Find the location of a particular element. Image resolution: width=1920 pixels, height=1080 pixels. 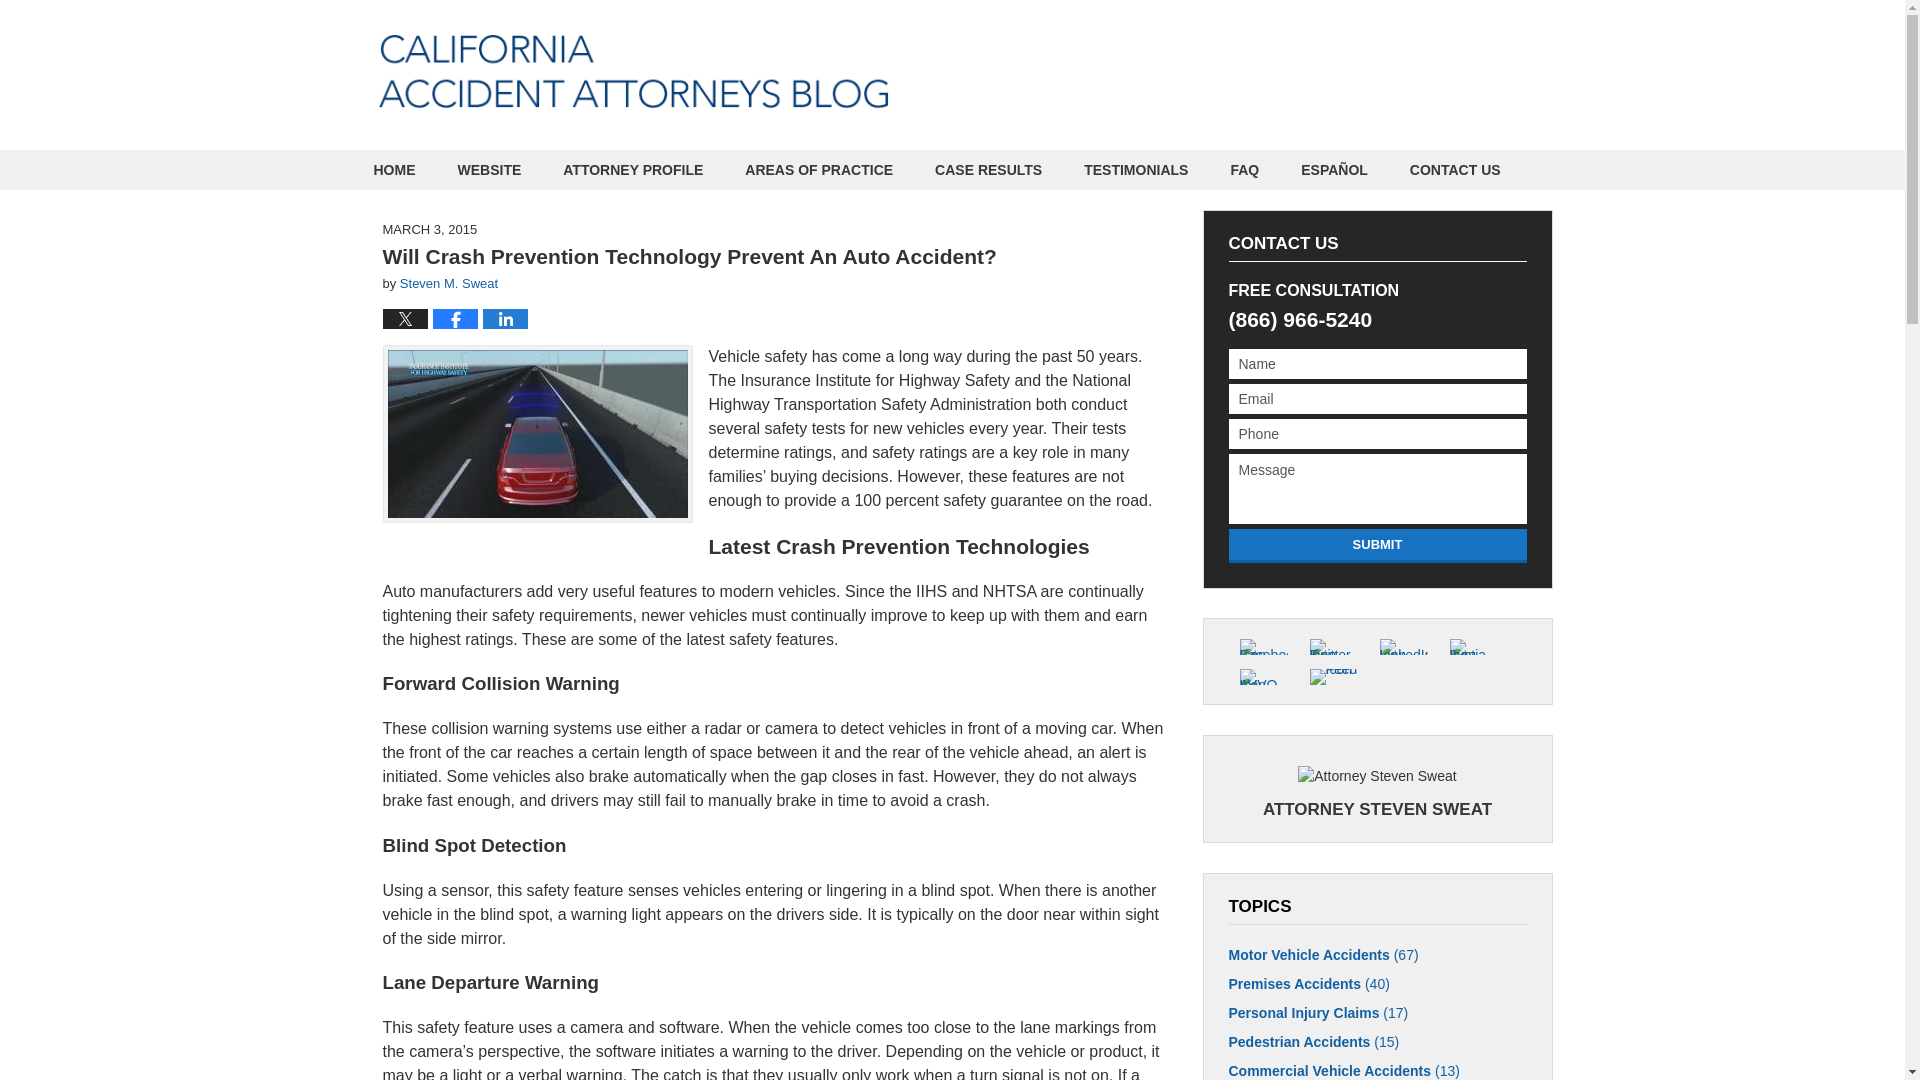

LinkedIn is located at coordinates (1402, 646).